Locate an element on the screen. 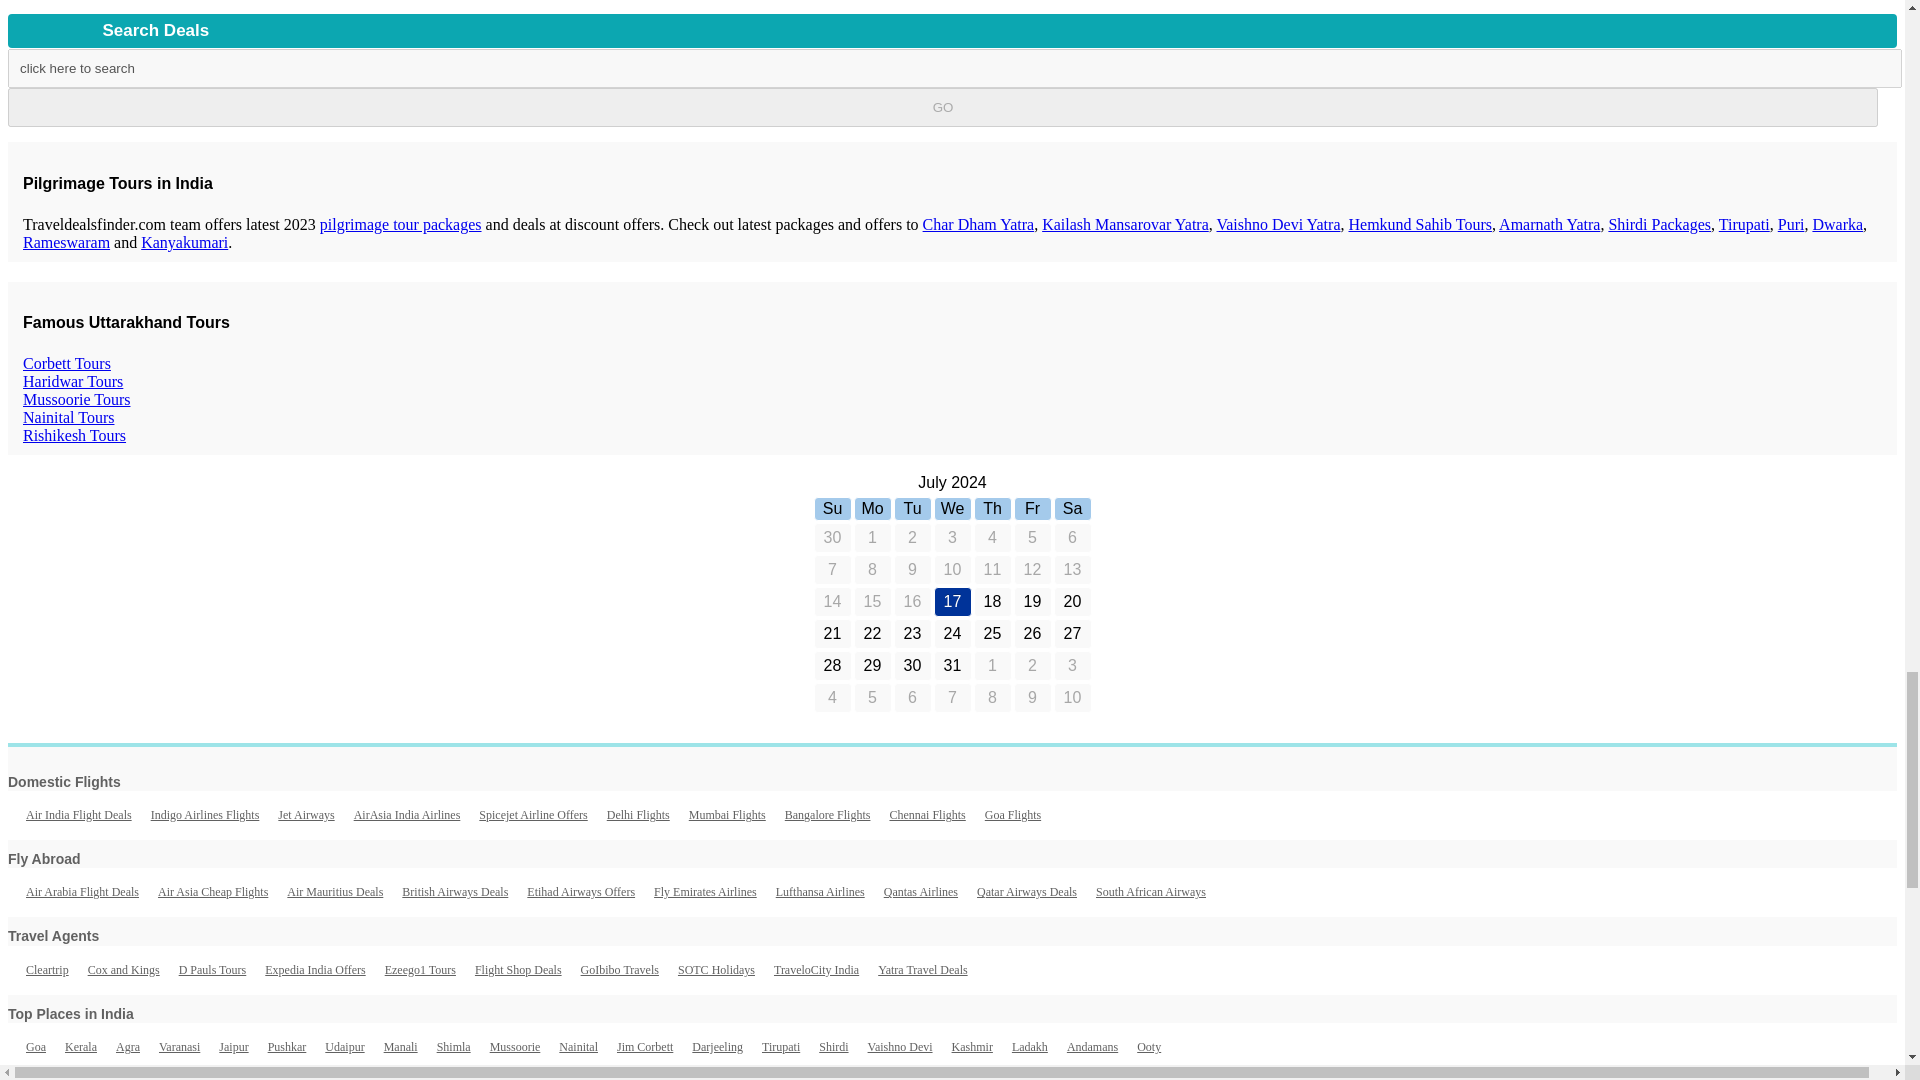  Udaipur Travel packages is located at coordinates (344, 1047).